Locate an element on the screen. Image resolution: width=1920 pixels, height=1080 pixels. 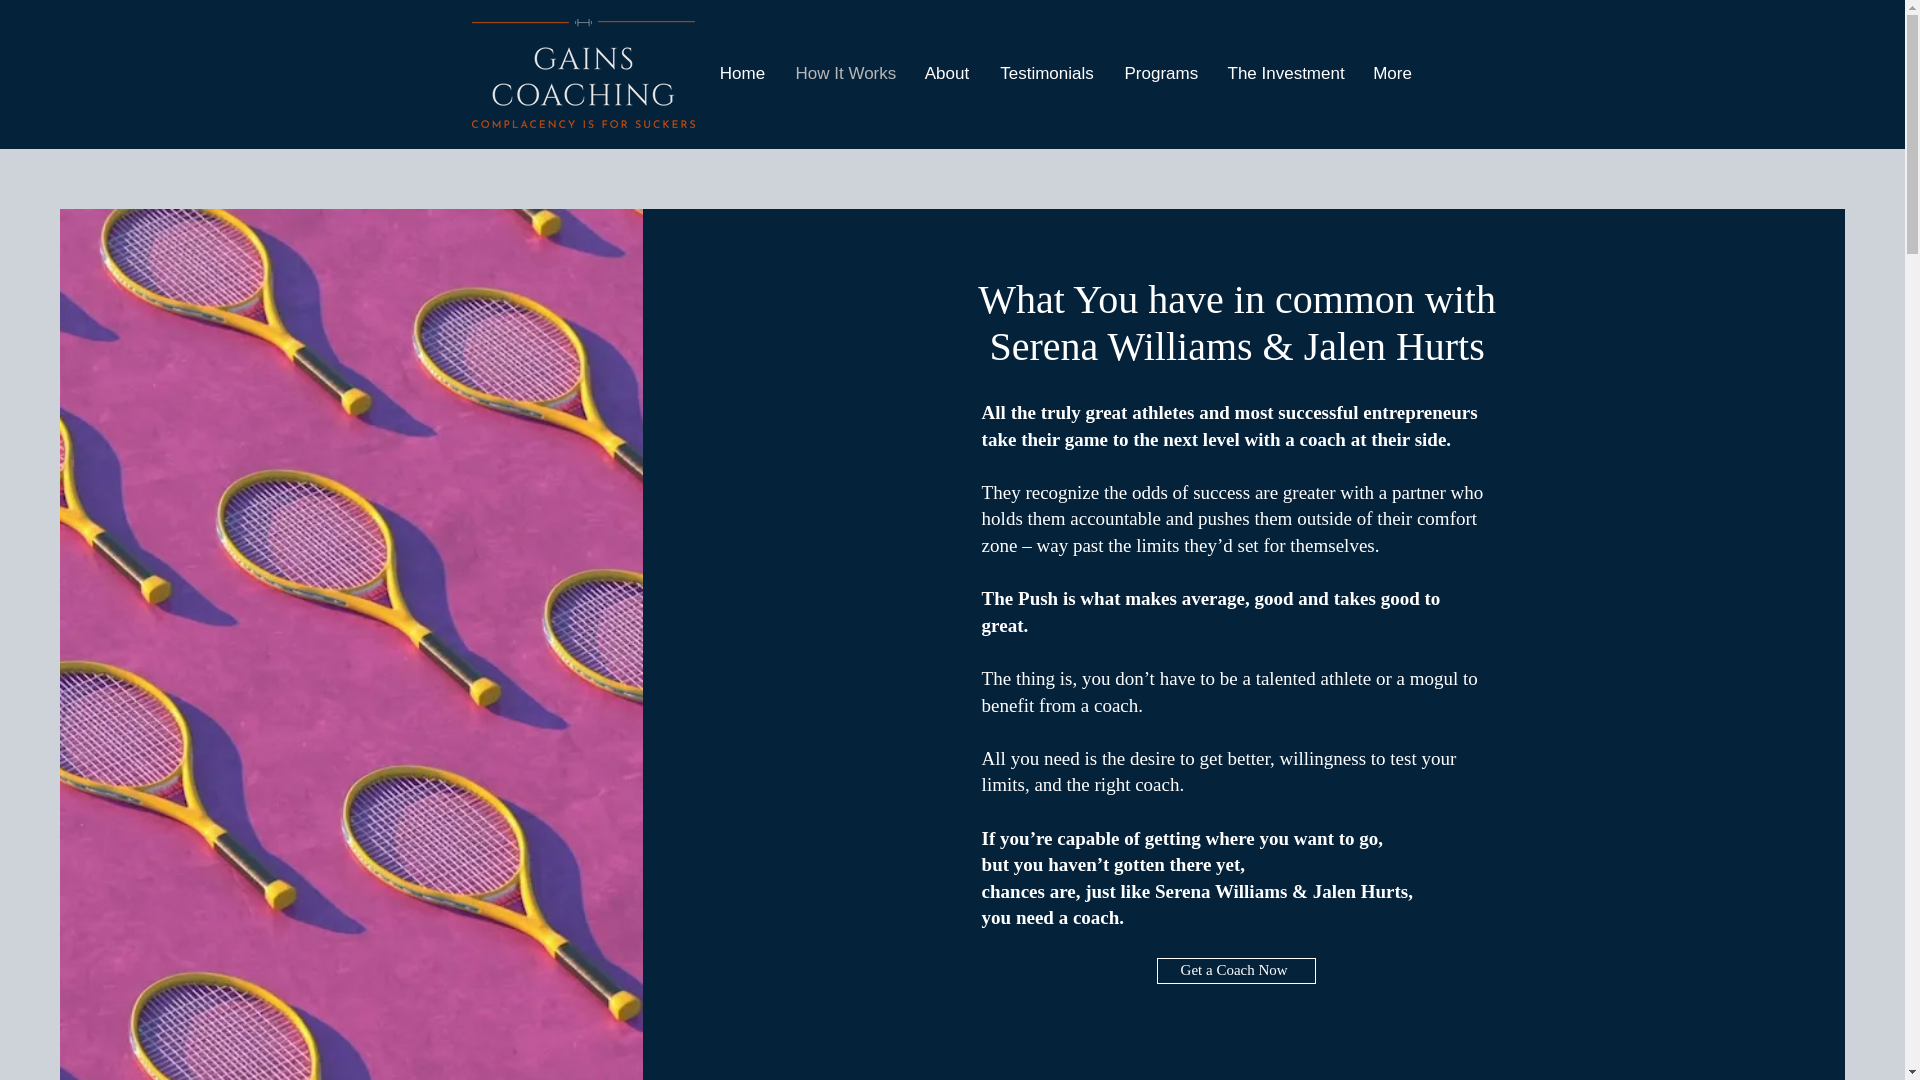
Testimonials is located at coordinates (1046, 72).